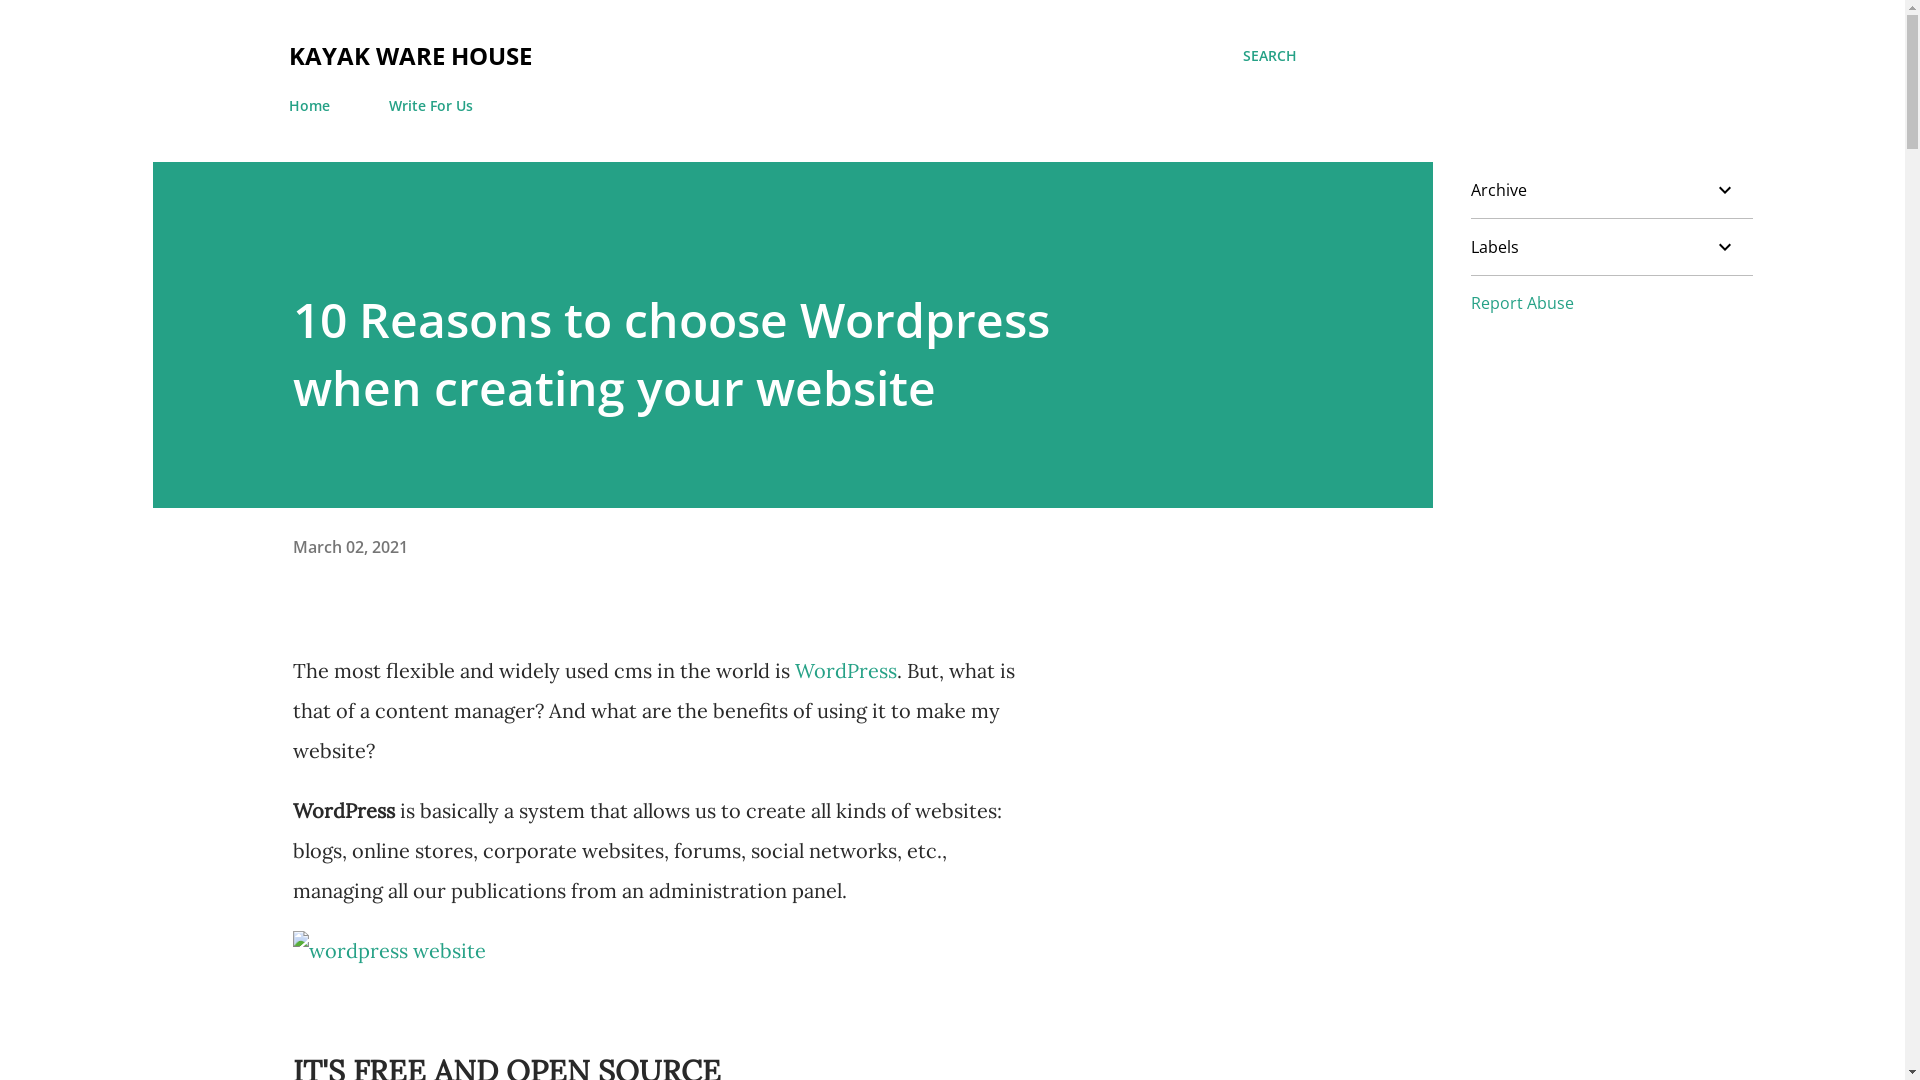 This screenshot has height=1080, width=1920. I want to click on March 02, 2021, so click(350, 547).